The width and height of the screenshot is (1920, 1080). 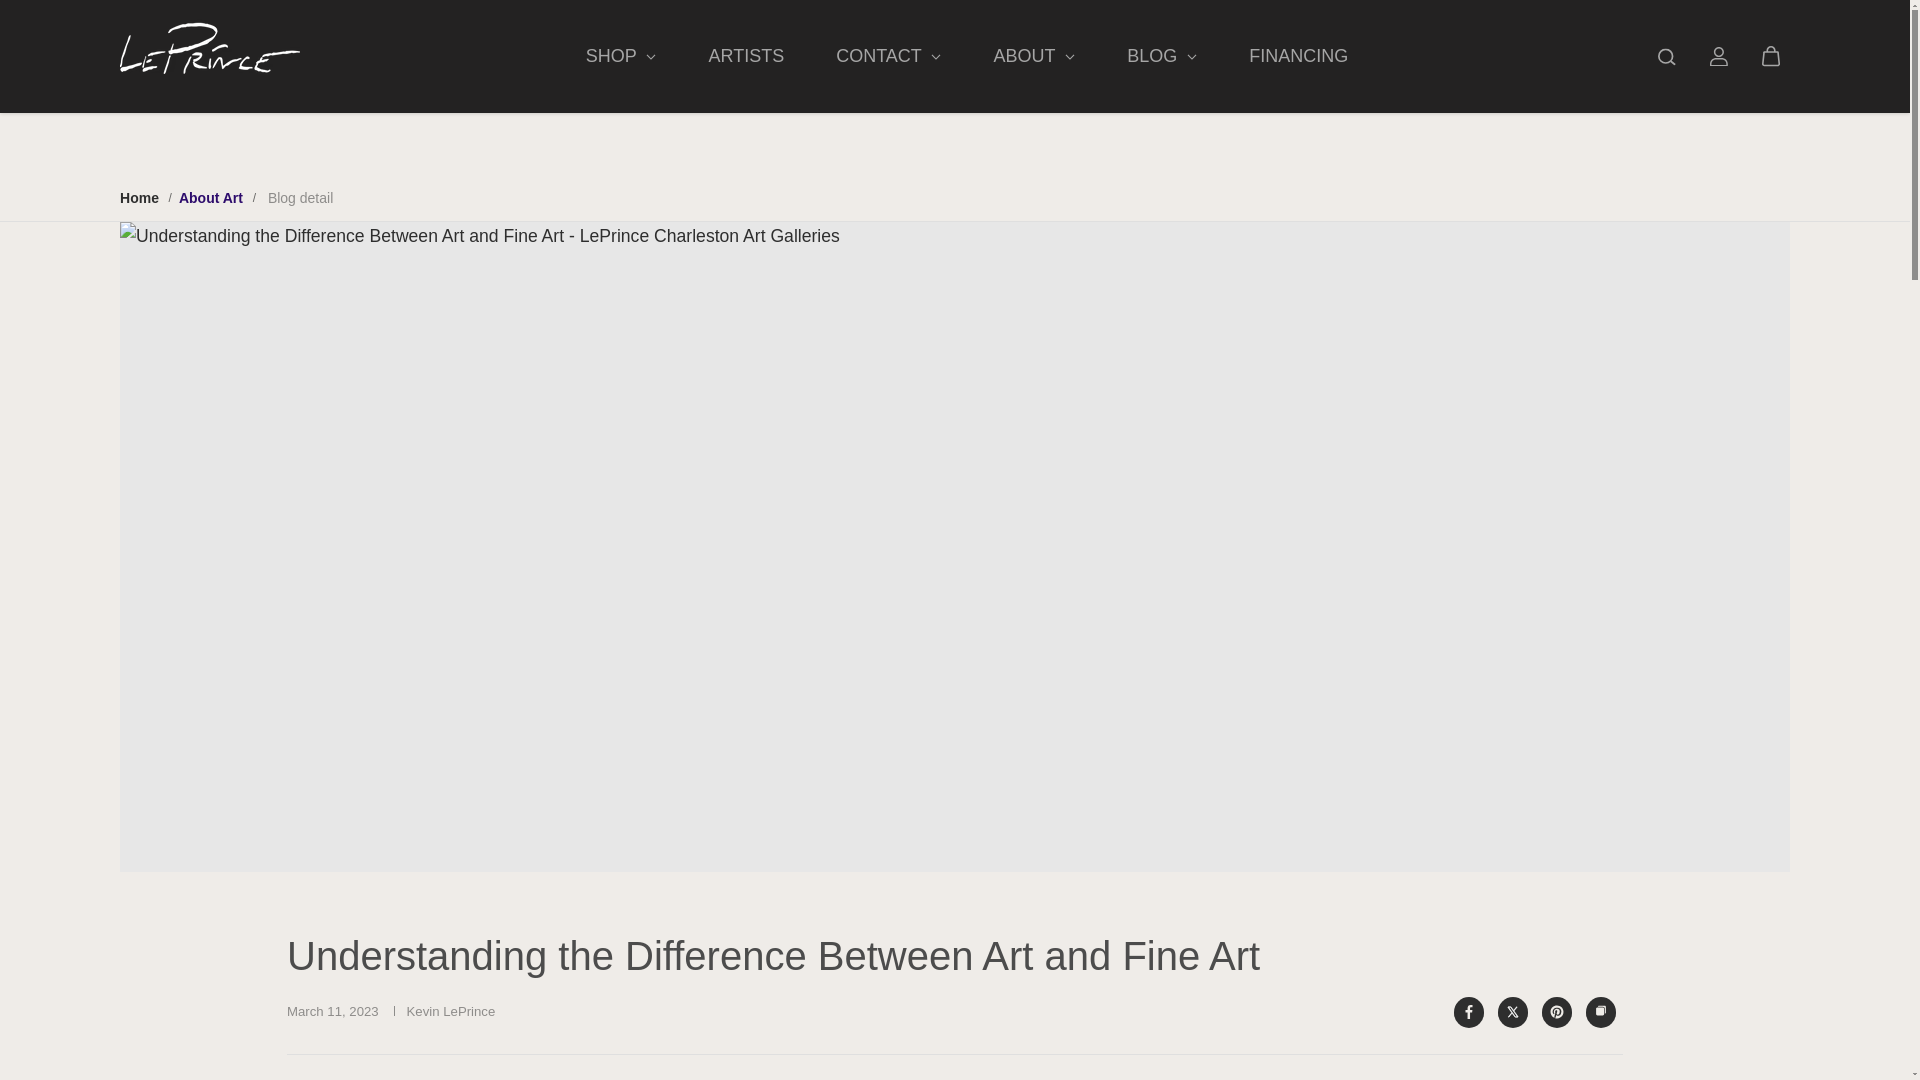 I want to click on CONTACT, so click(x=888, y=56).